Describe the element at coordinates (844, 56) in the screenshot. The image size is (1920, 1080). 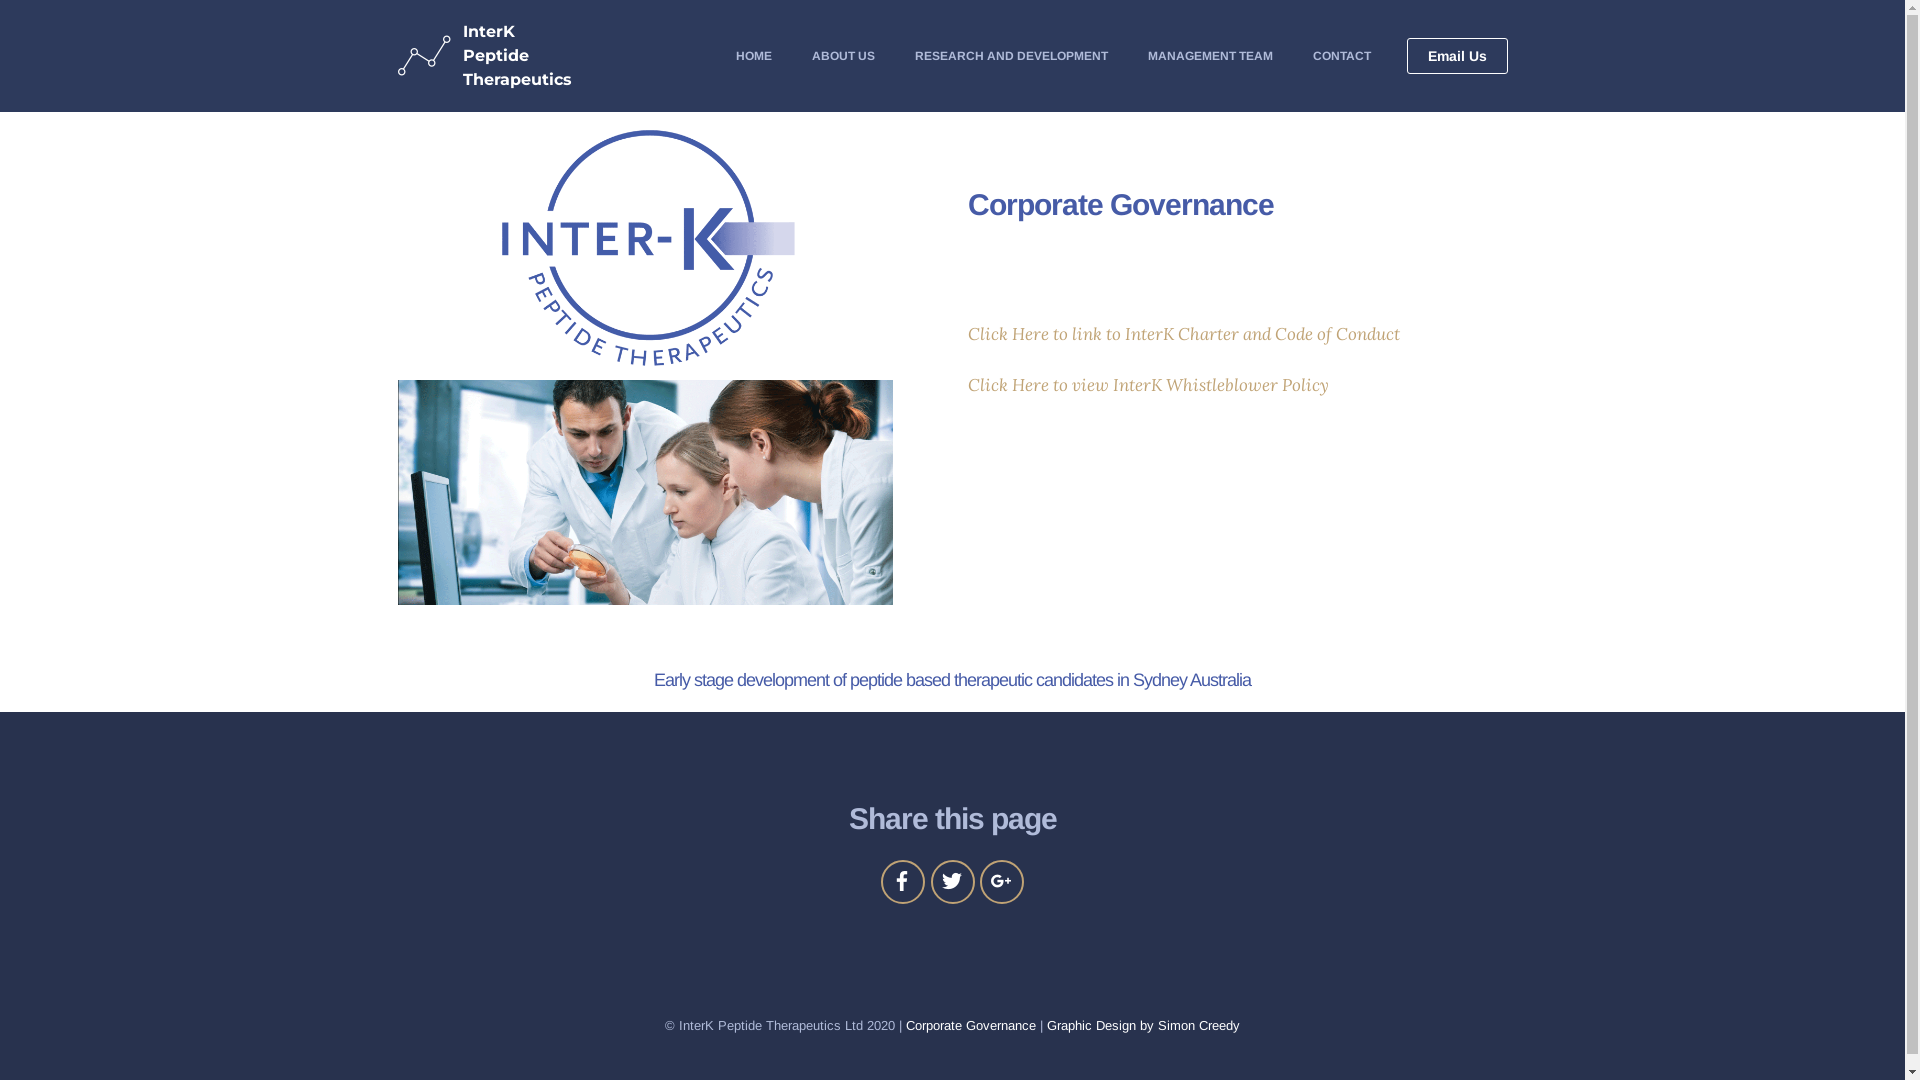
I see `ABOUT US` at that location.